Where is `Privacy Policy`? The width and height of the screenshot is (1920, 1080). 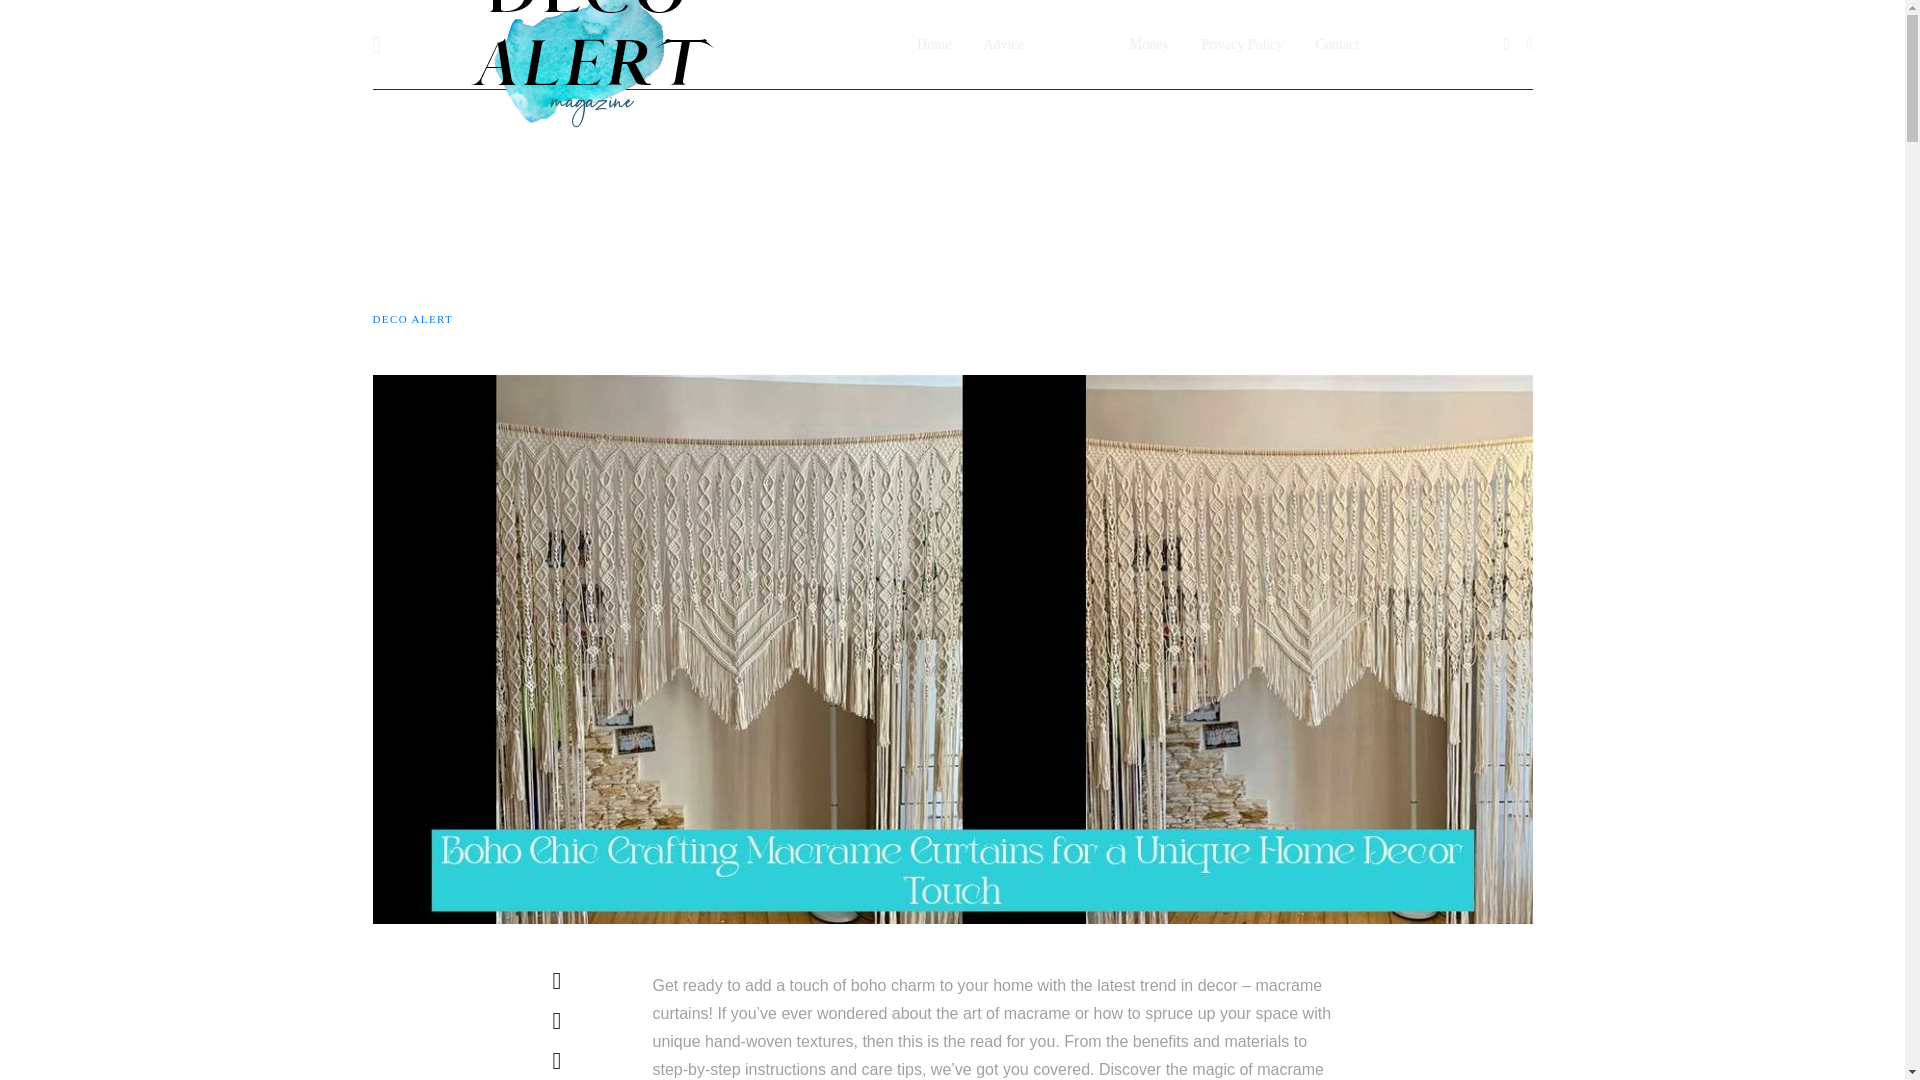 Privacy Policy is located at coordinates (1242, 44).